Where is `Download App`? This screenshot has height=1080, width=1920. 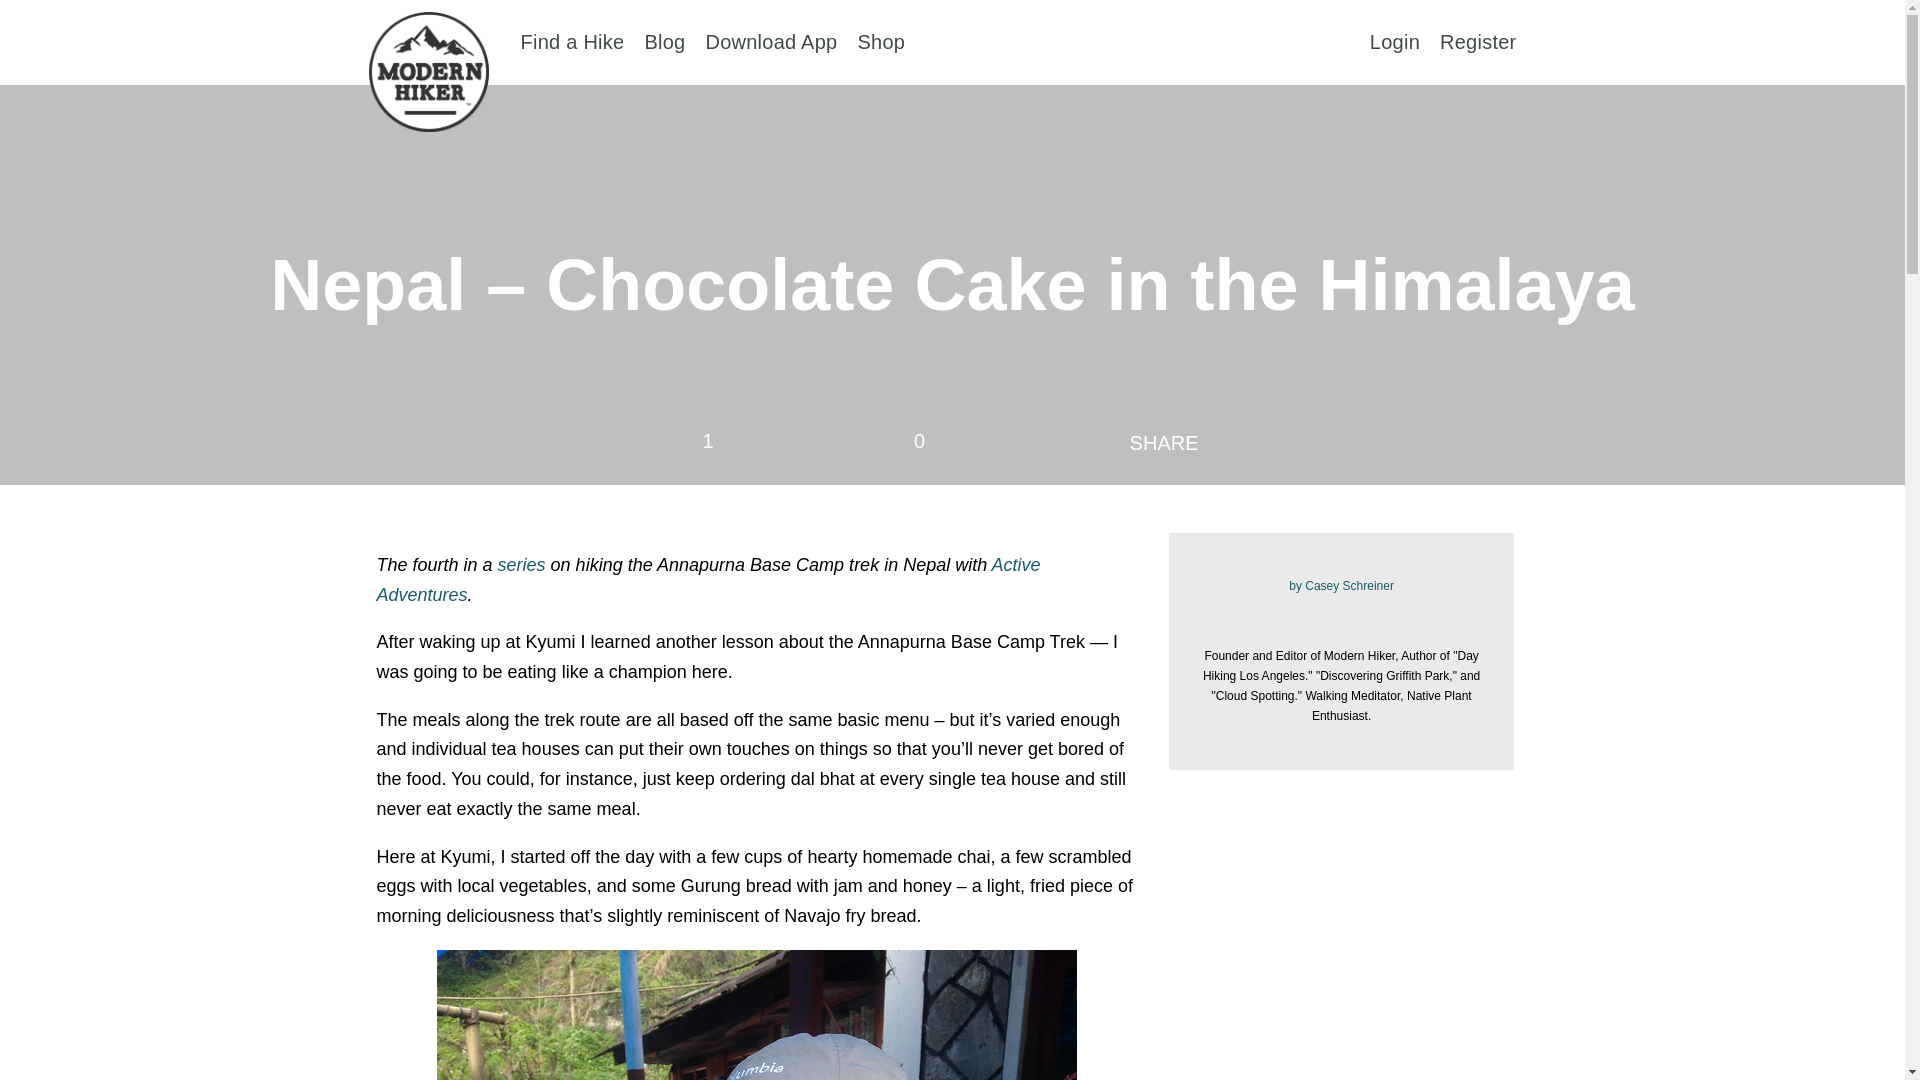 Download App is located at coordinates (770, 40).